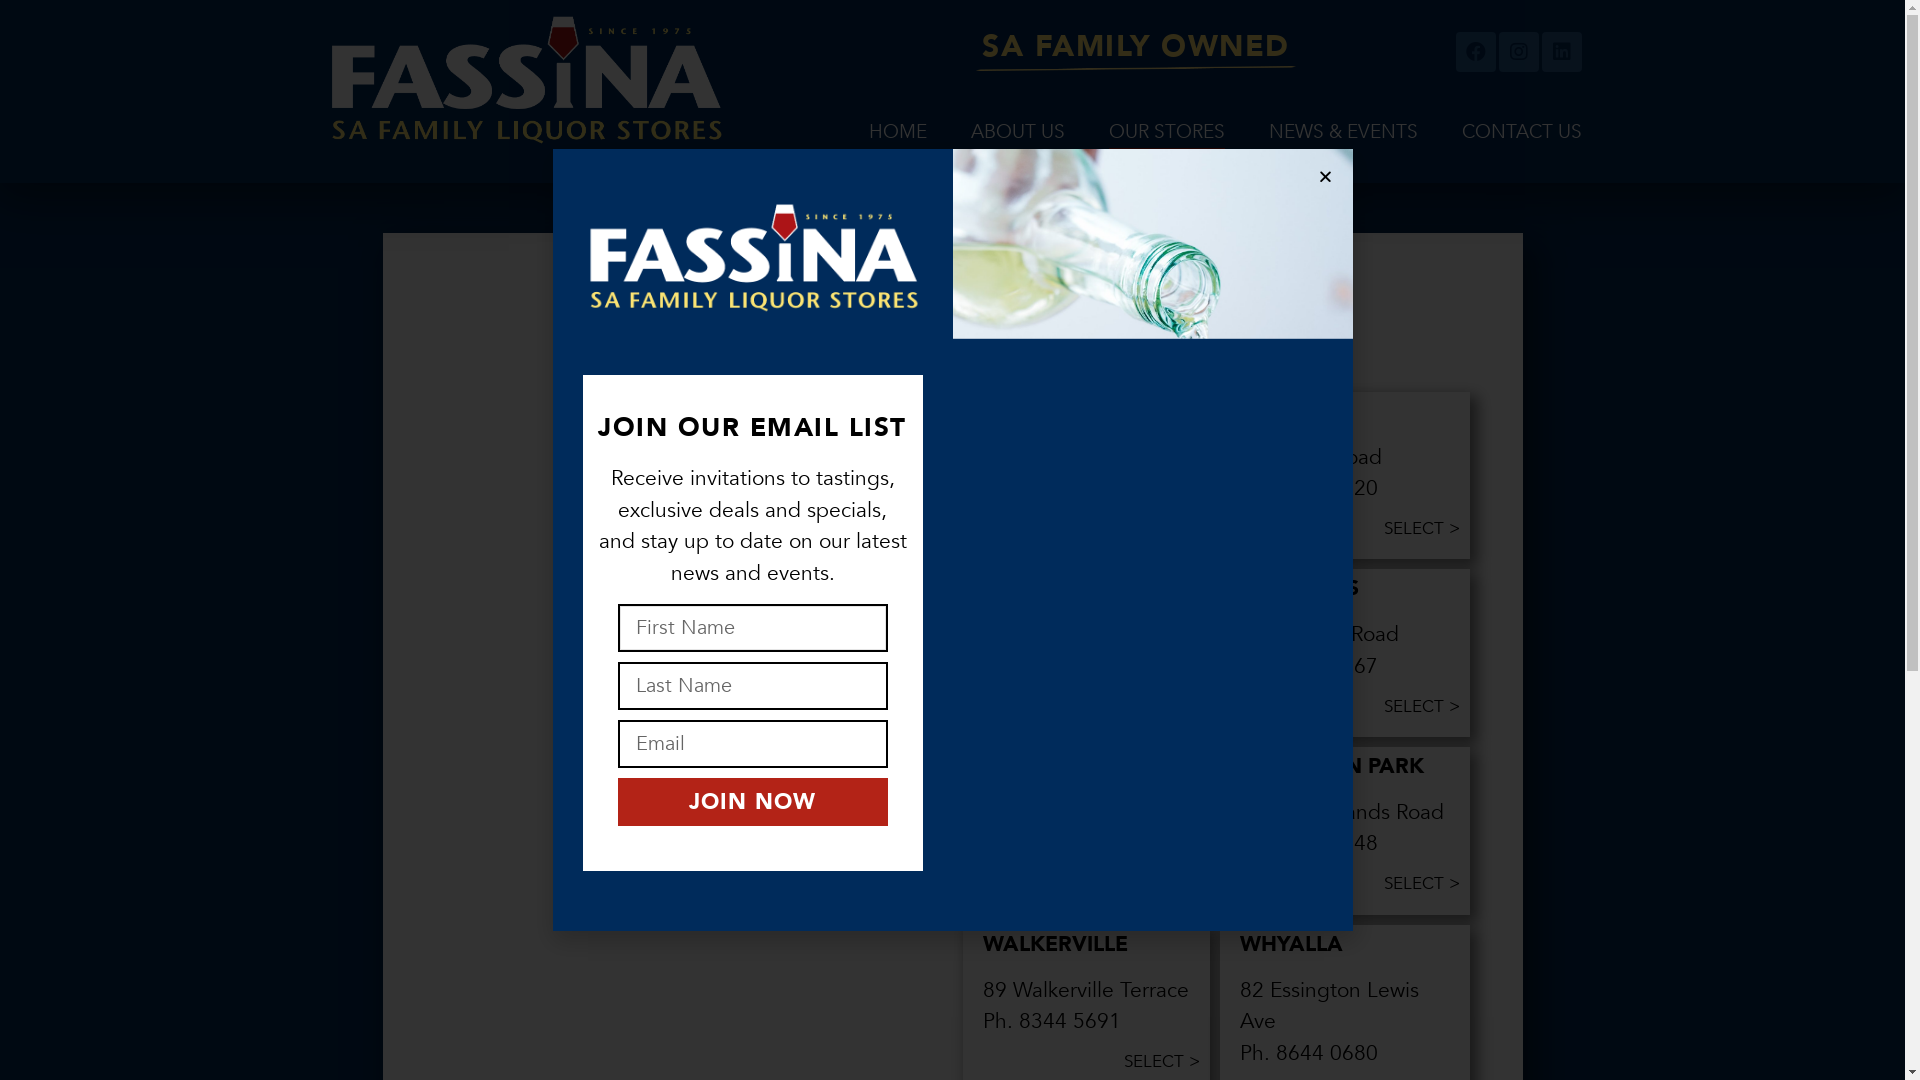 The image size is (1920, 1080). Describe the element at coordinates (1327, 488) in the screenshot. I see `8295 2320` at that location.